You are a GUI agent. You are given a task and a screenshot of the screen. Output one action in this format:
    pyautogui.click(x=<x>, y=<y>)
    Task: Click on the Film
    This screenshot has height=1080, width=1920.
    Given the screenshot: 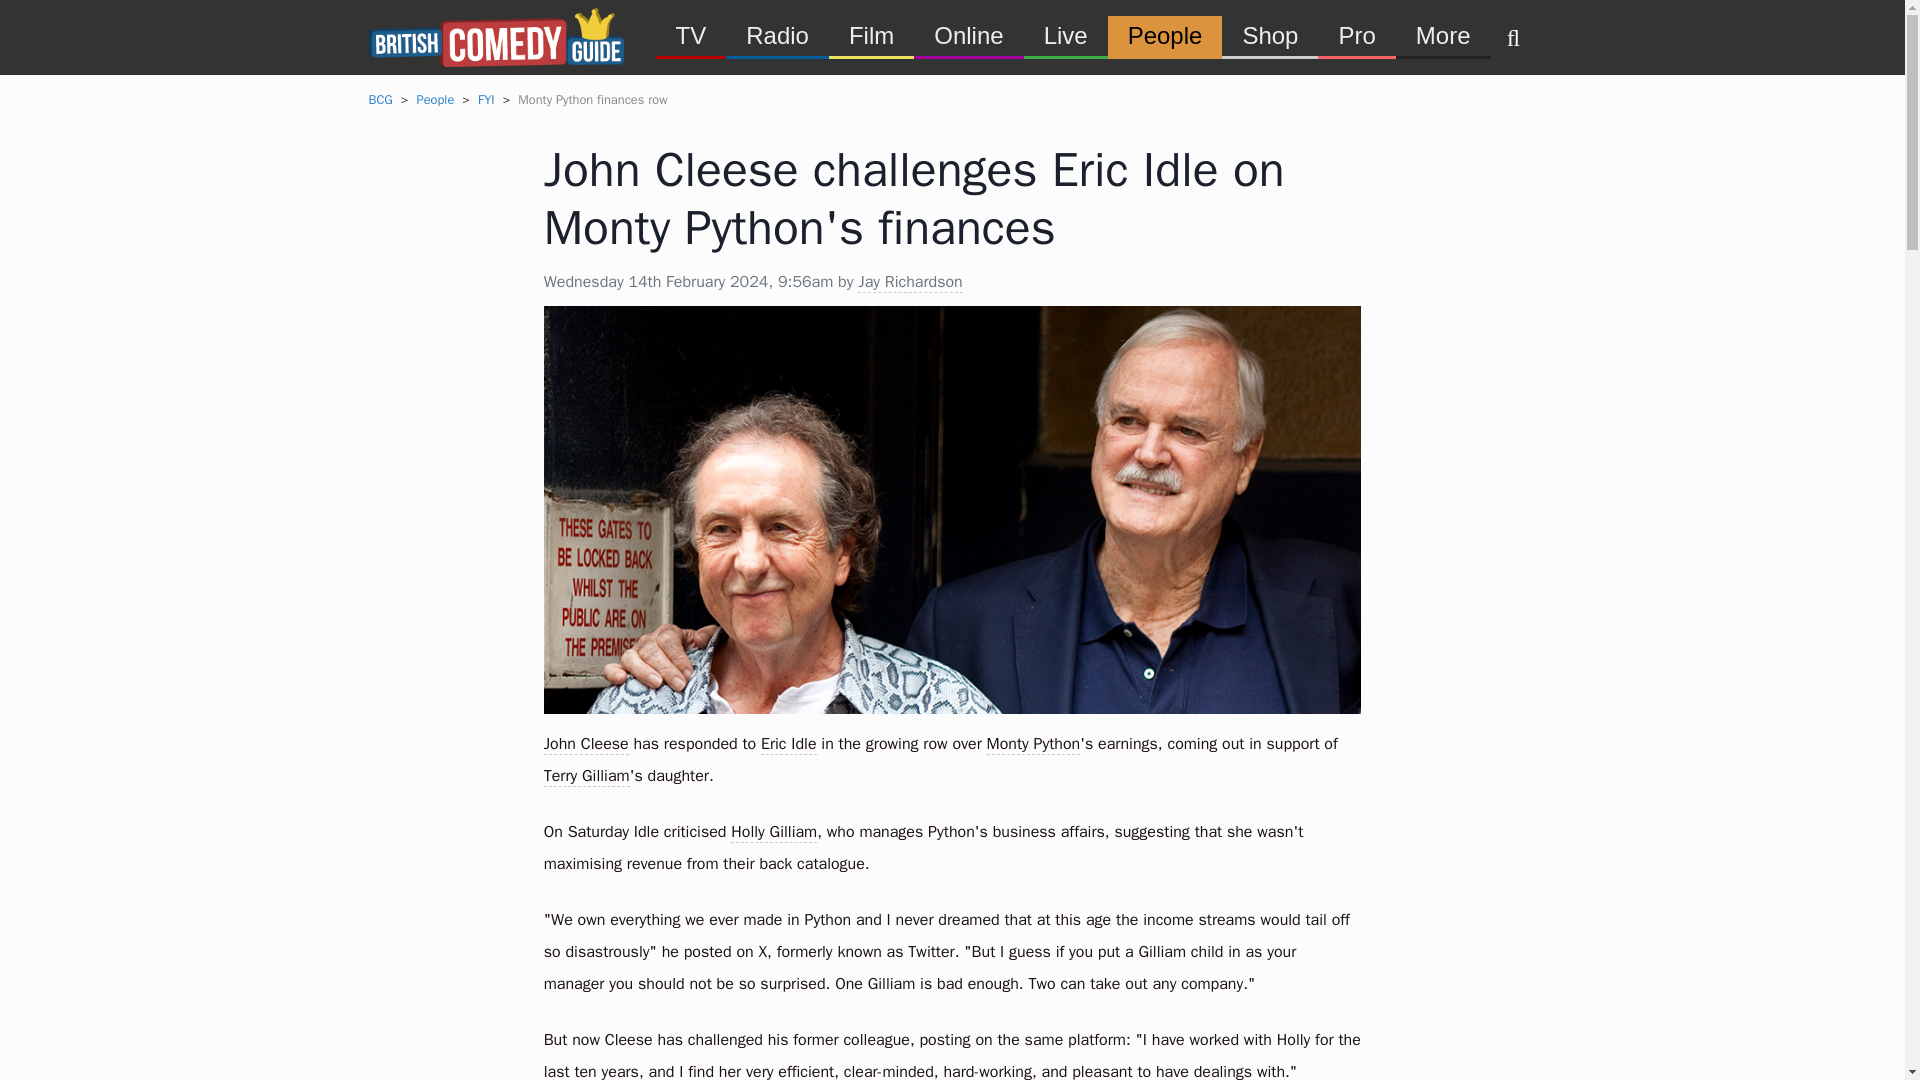 What is the action you would take?
    pyautogui.click(x=871, y=34)
    